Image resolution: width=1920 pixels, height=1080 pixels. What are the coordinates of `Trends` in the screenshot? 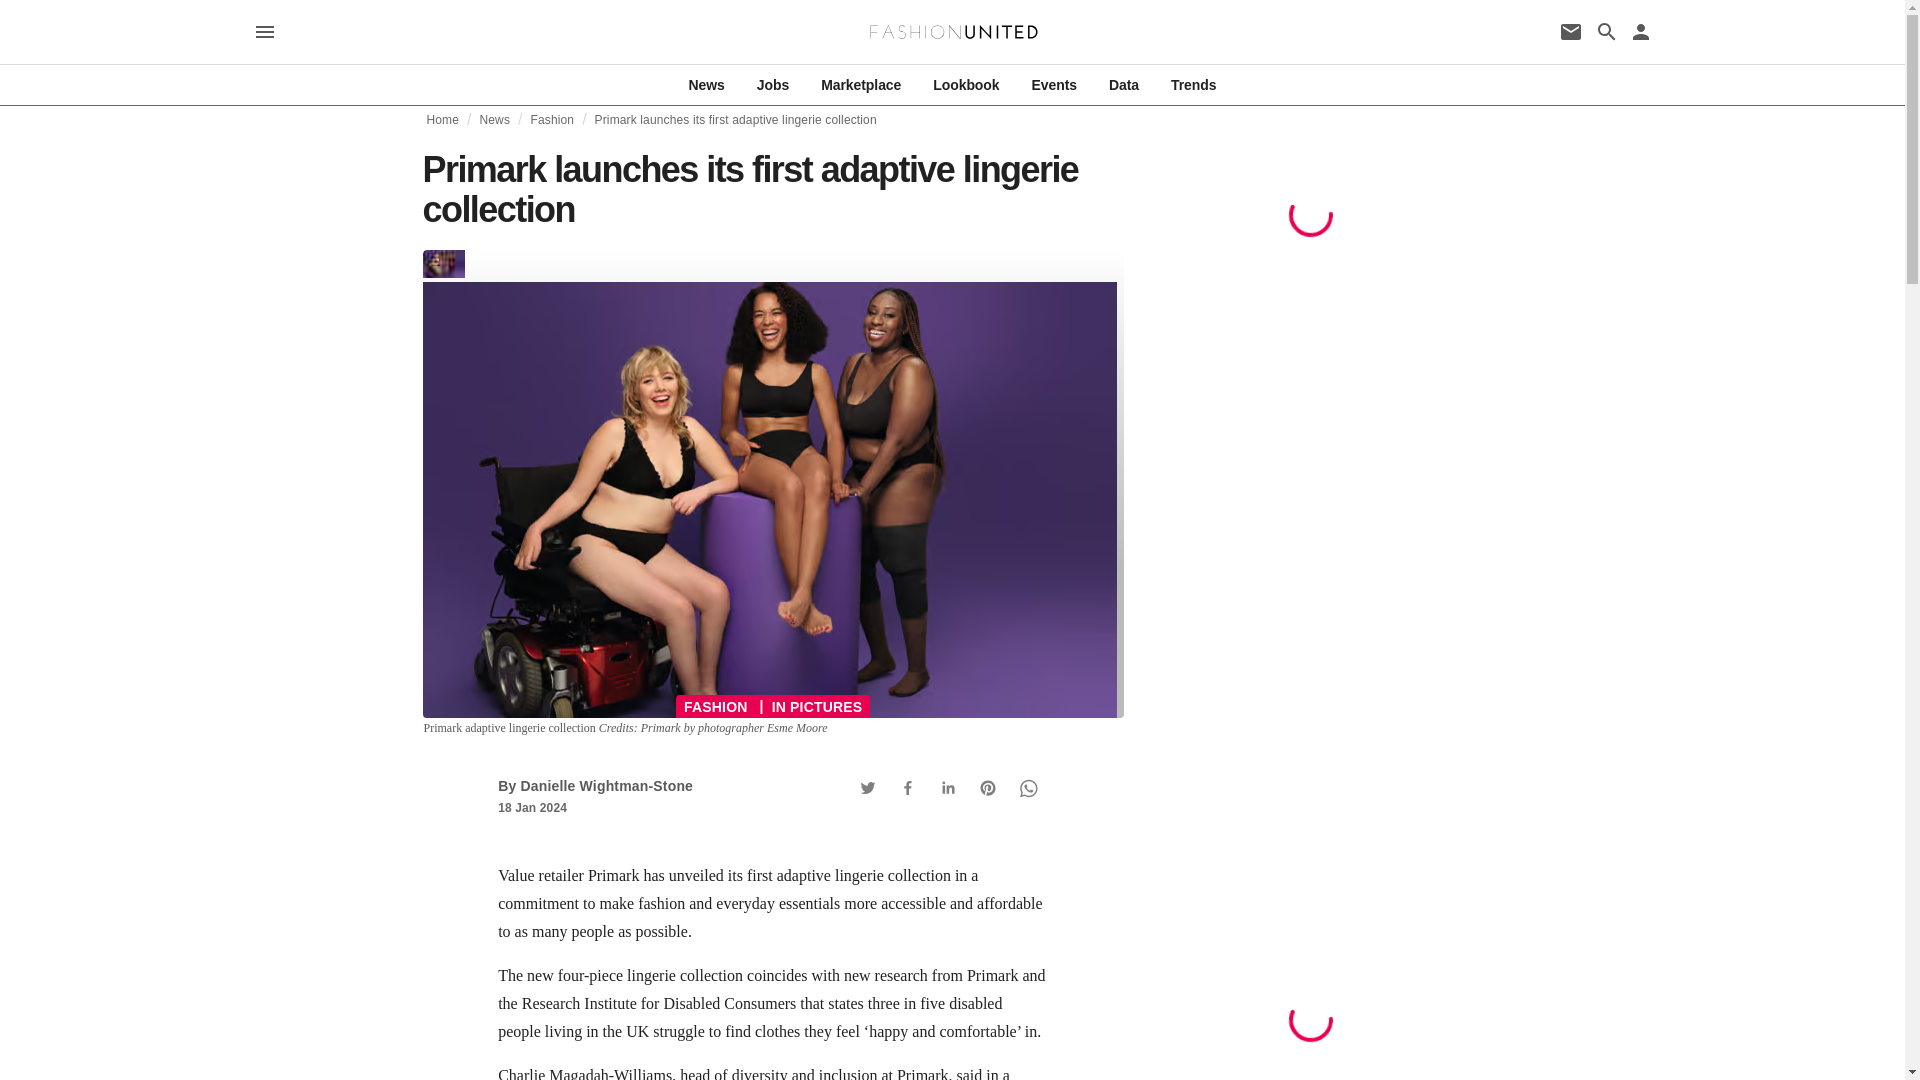 It's located at (1194, 84).